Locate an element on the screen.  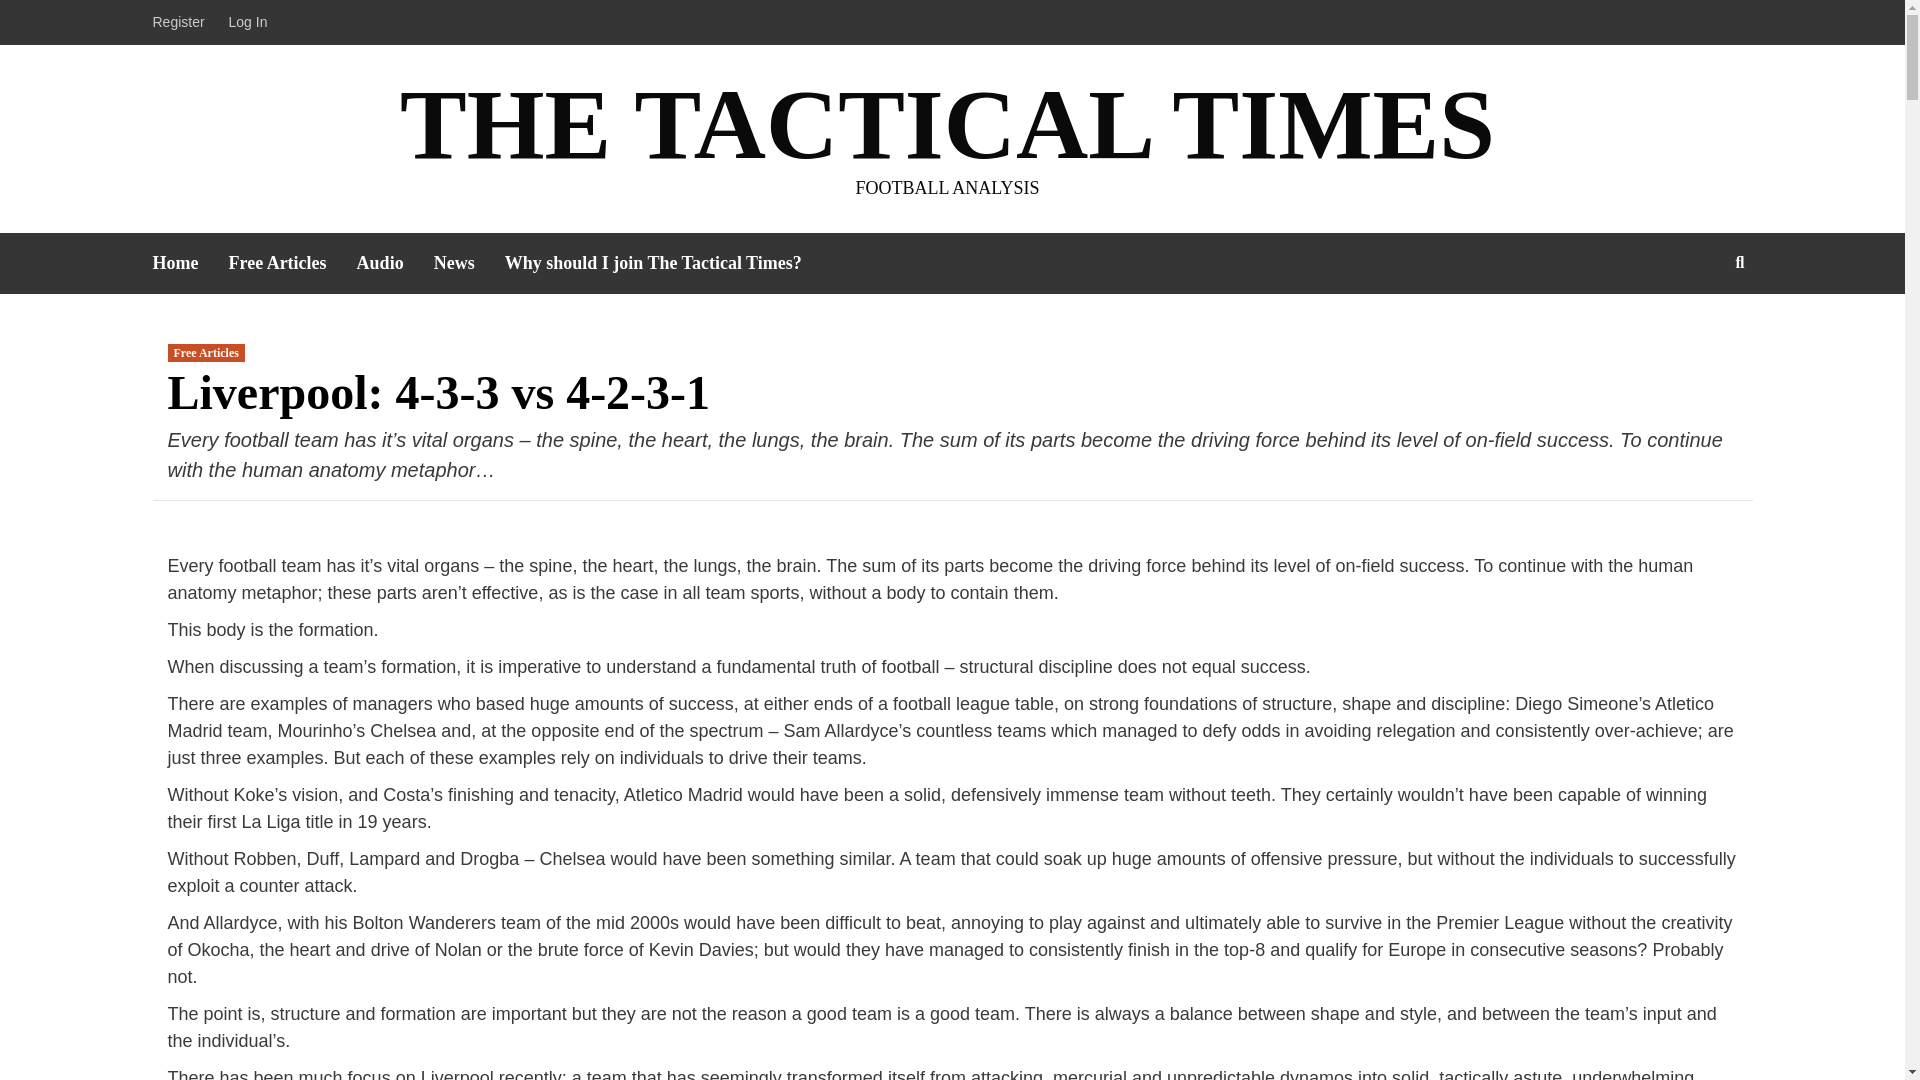
Register is located at coordinates (182, 22).